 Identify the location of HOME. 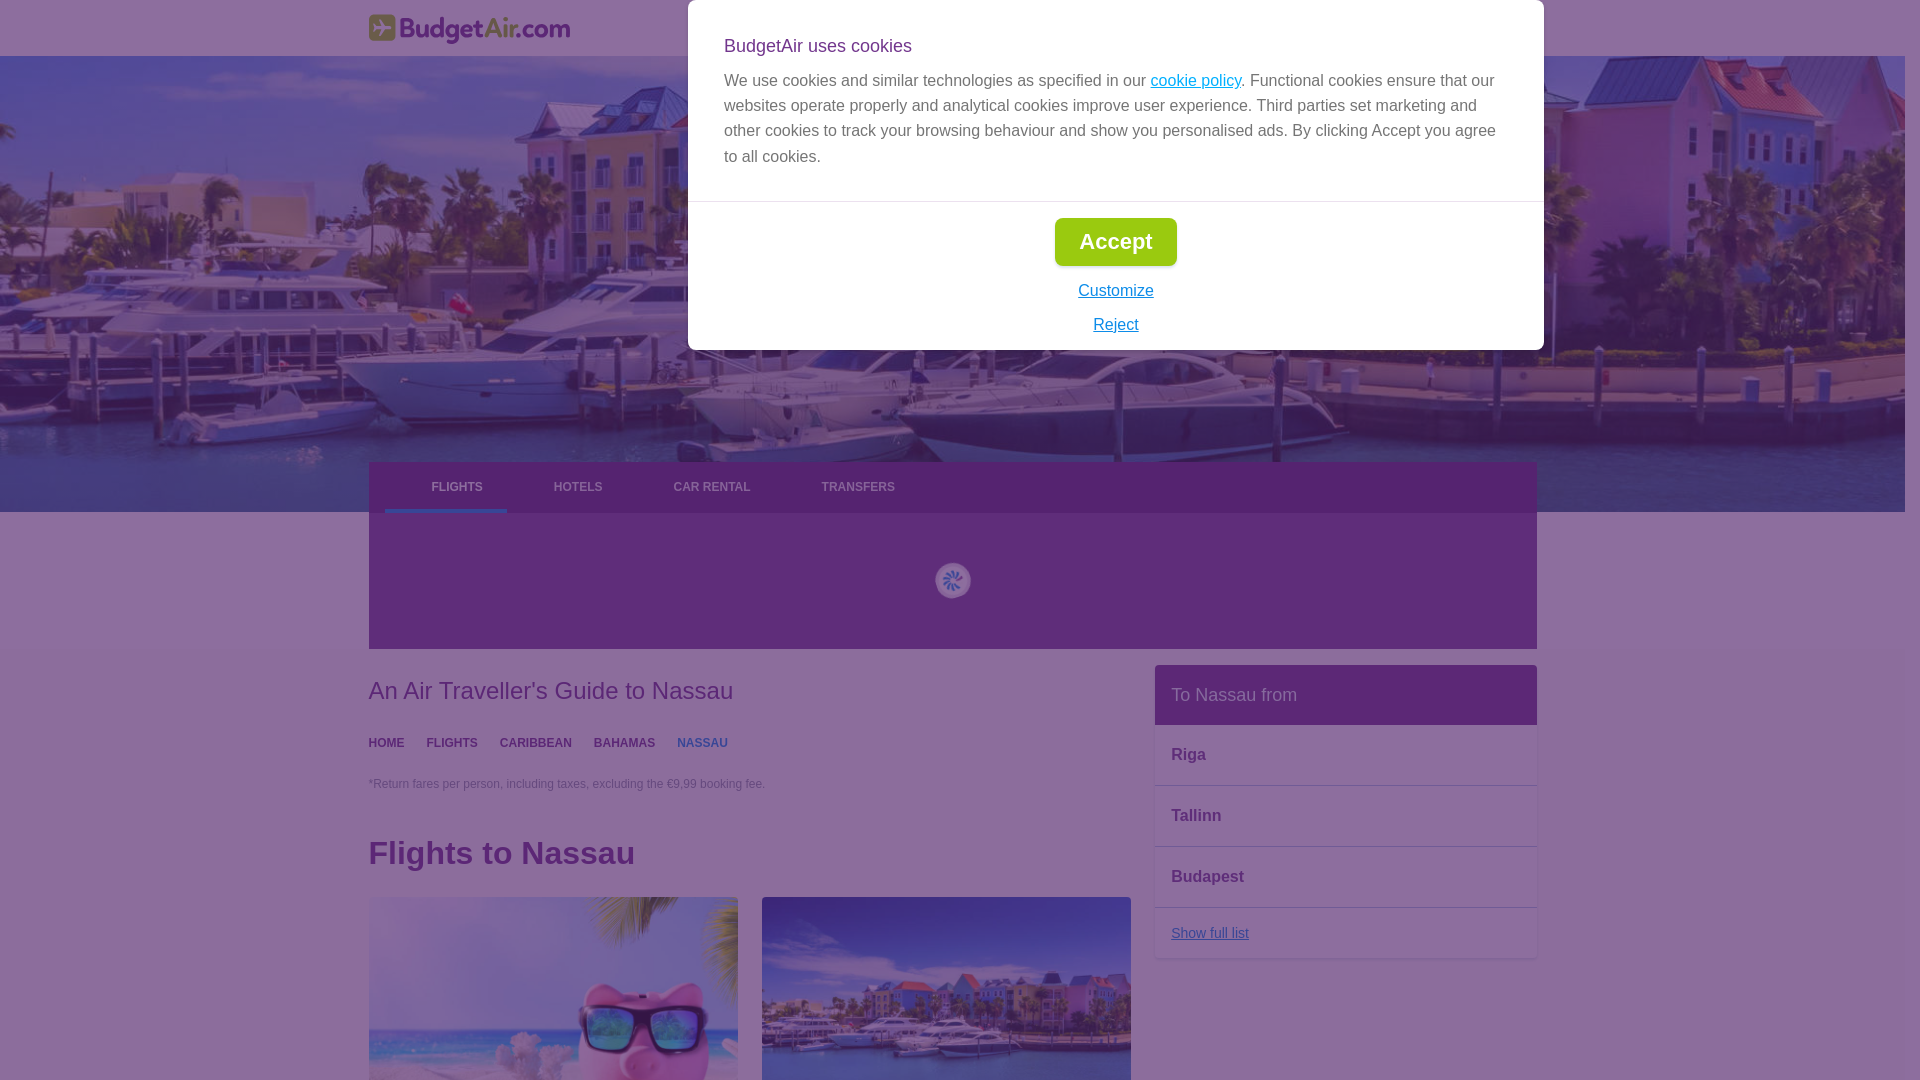
(386, 741).